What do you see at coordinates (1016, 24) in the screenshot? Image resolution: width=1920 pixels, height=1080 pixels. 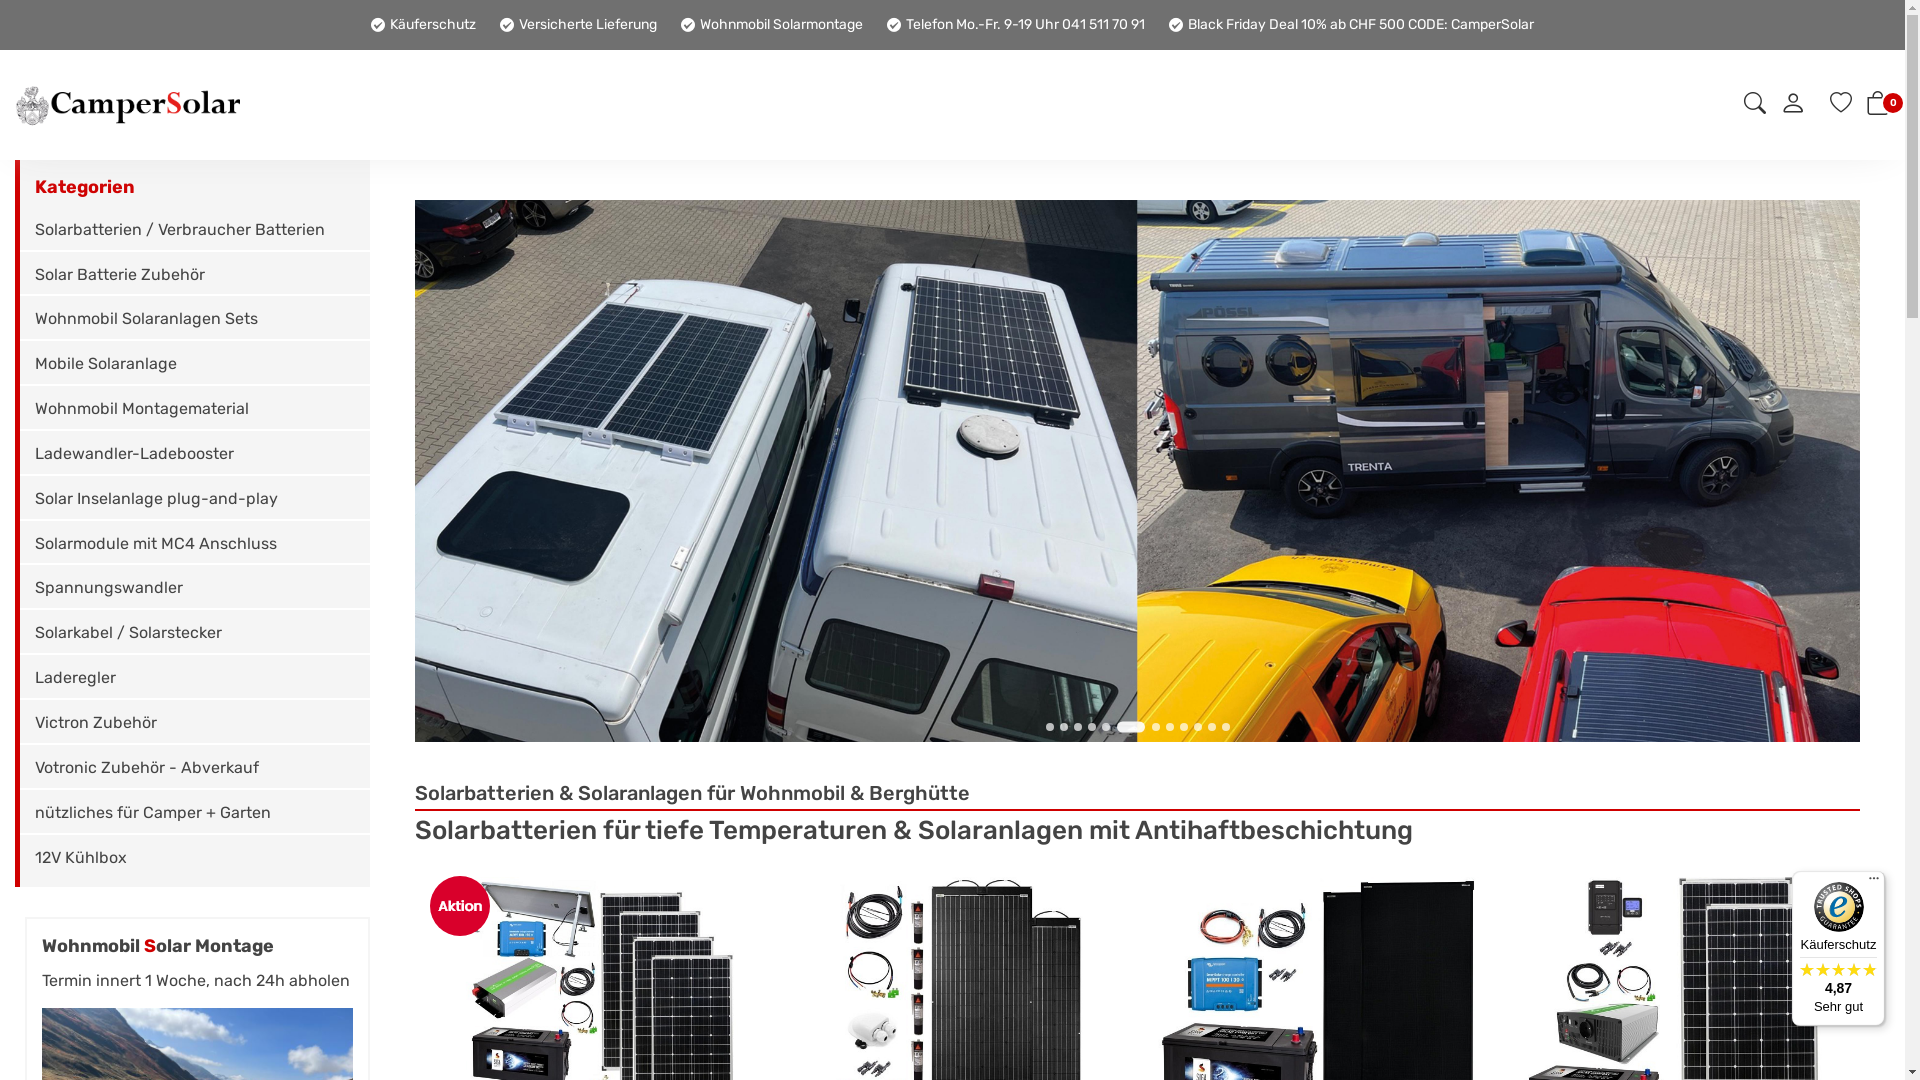 I see `Telefon Mo.-Fr. 9-19 Uhr 041 511 70 91` at bounding box center [1016, 24].